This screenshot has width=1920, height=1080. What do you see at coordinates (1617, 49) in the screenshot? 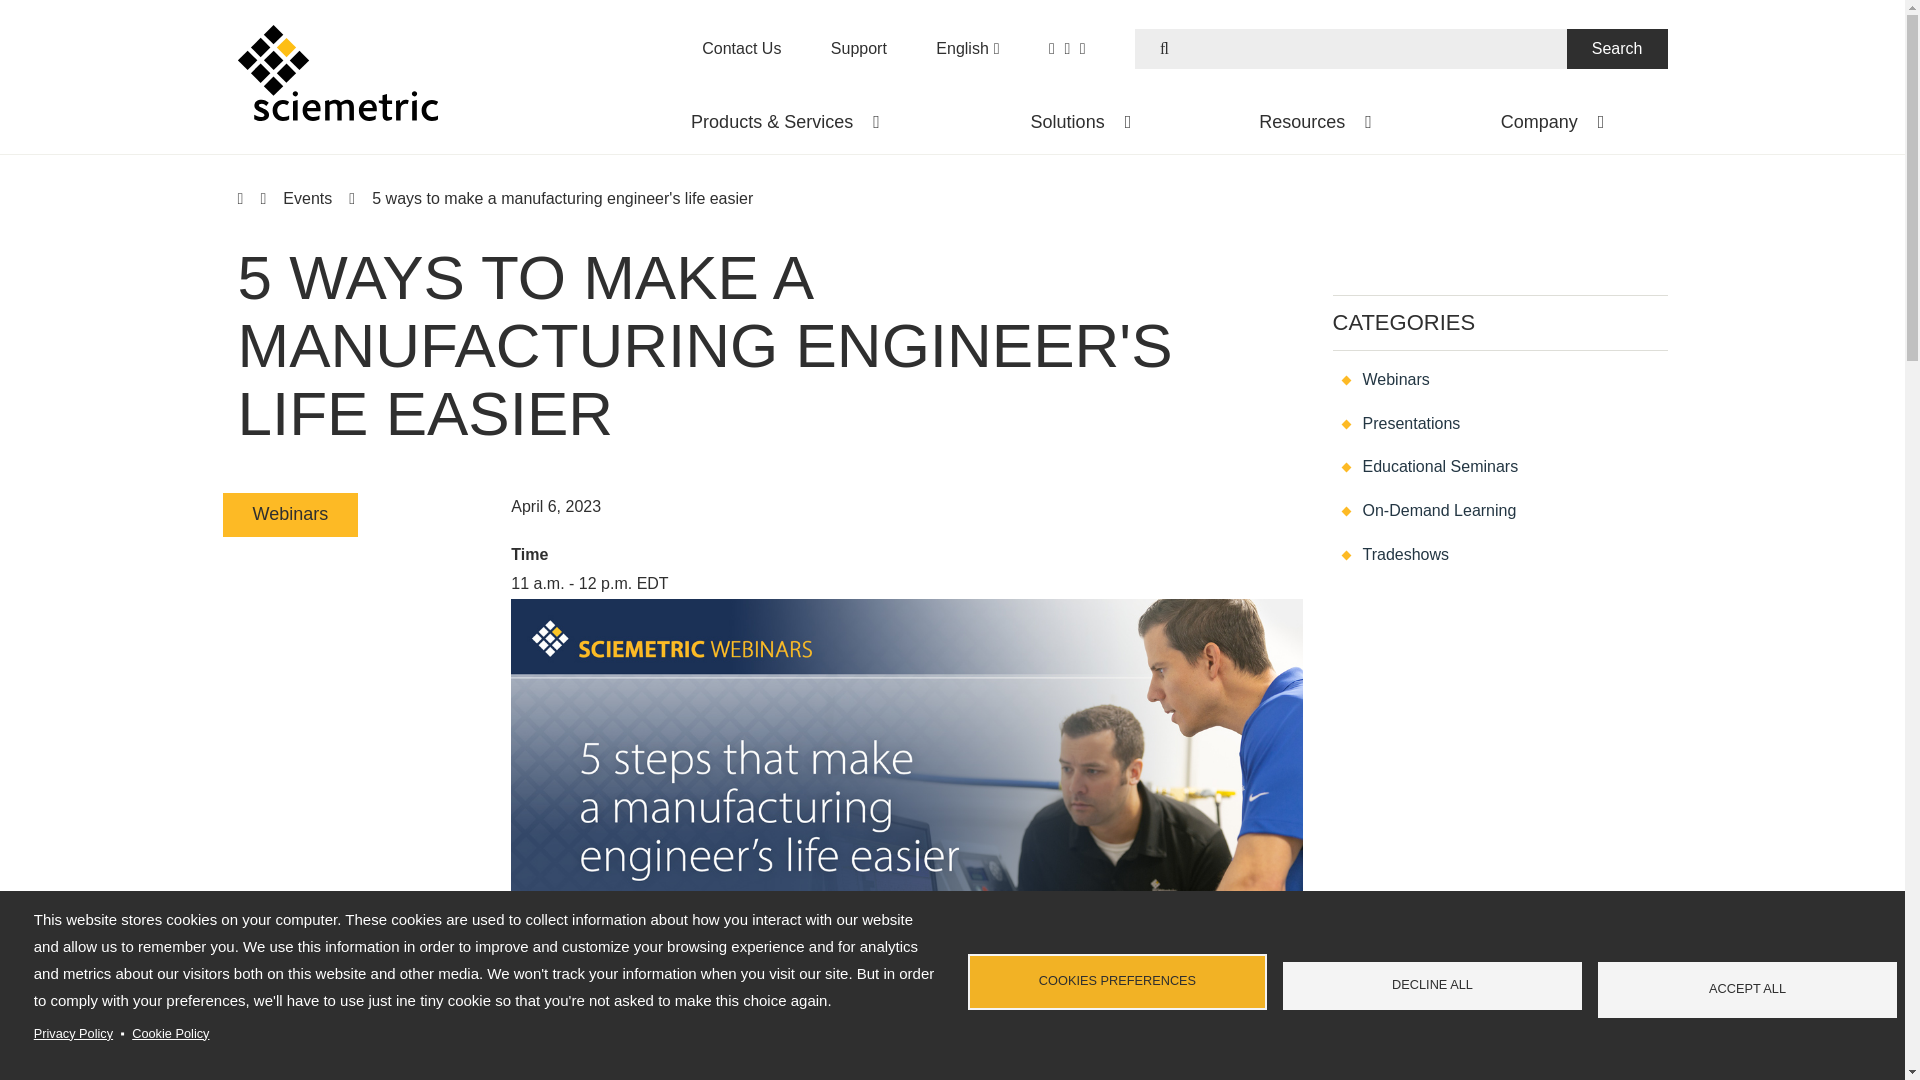
I see `Search` at bounding box center [1617, 49].